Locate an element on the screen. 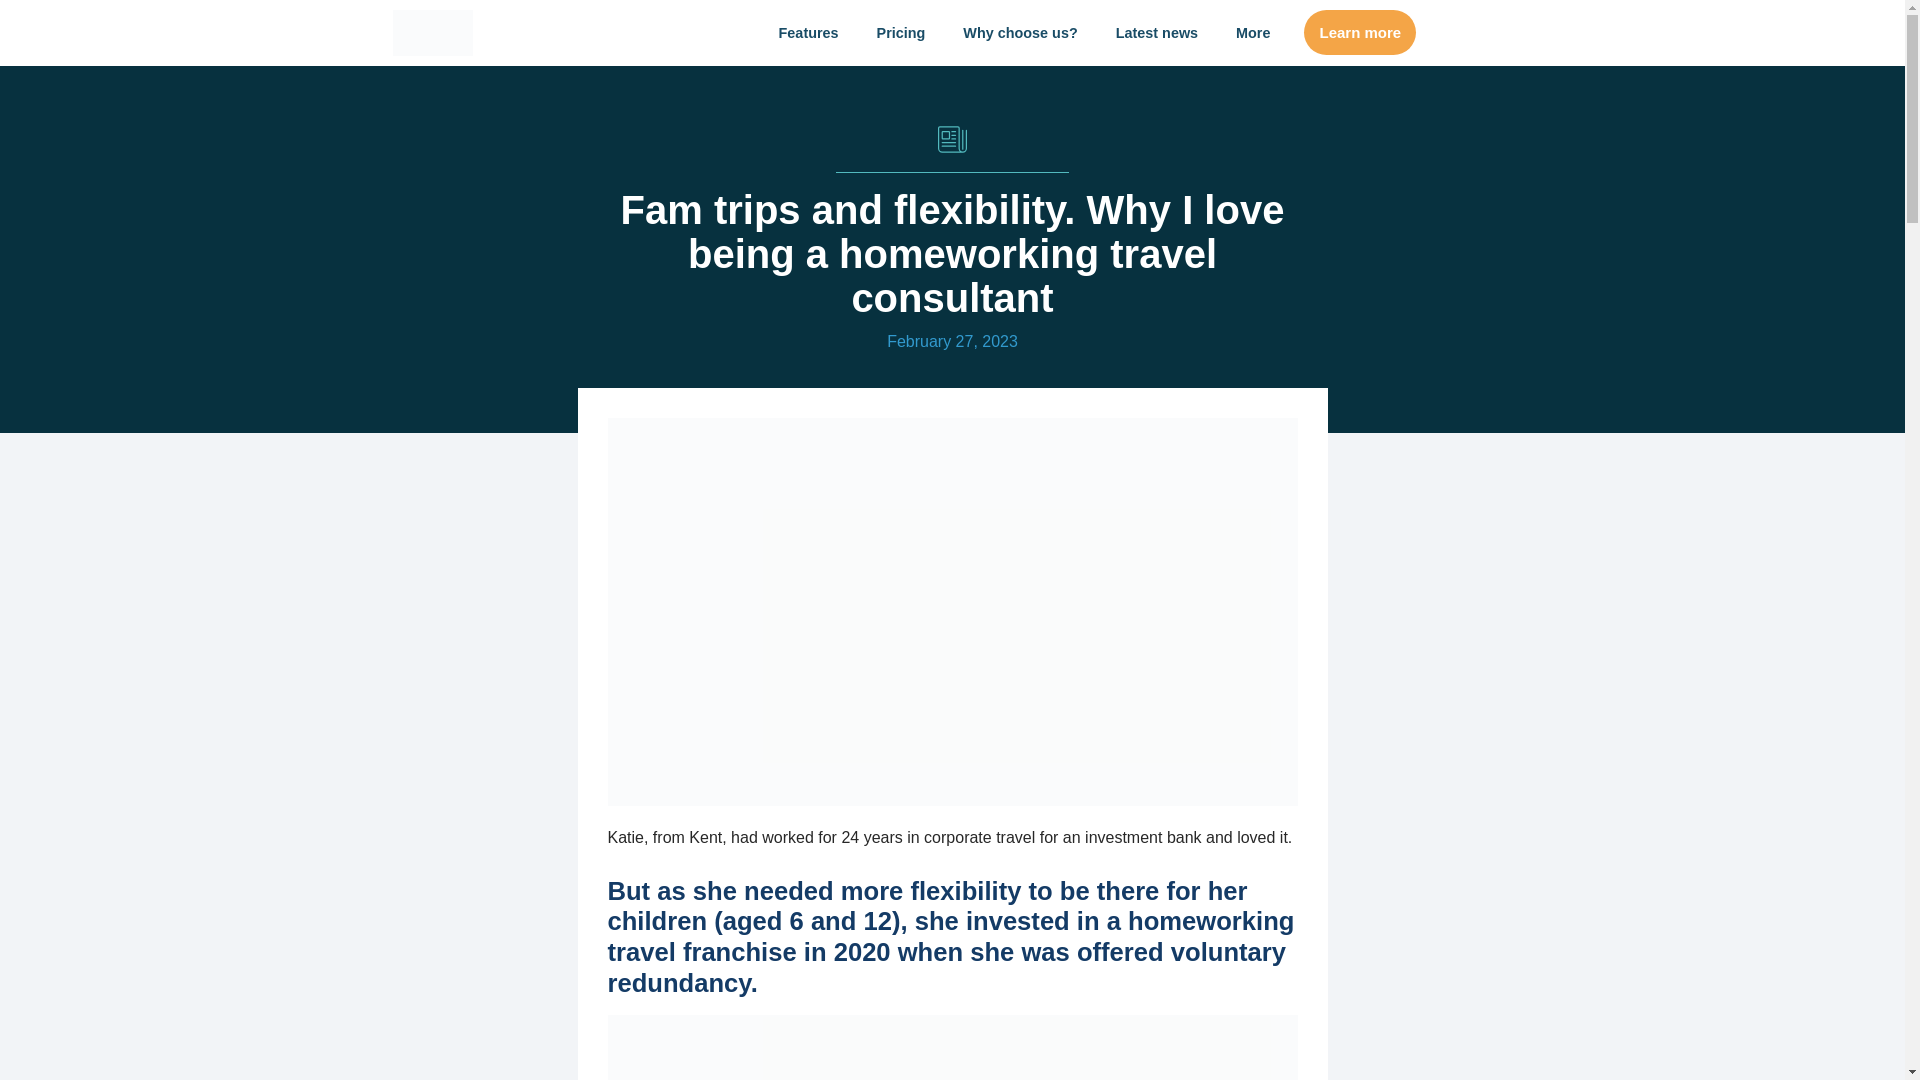  More is located at coordinates (1252, 32).